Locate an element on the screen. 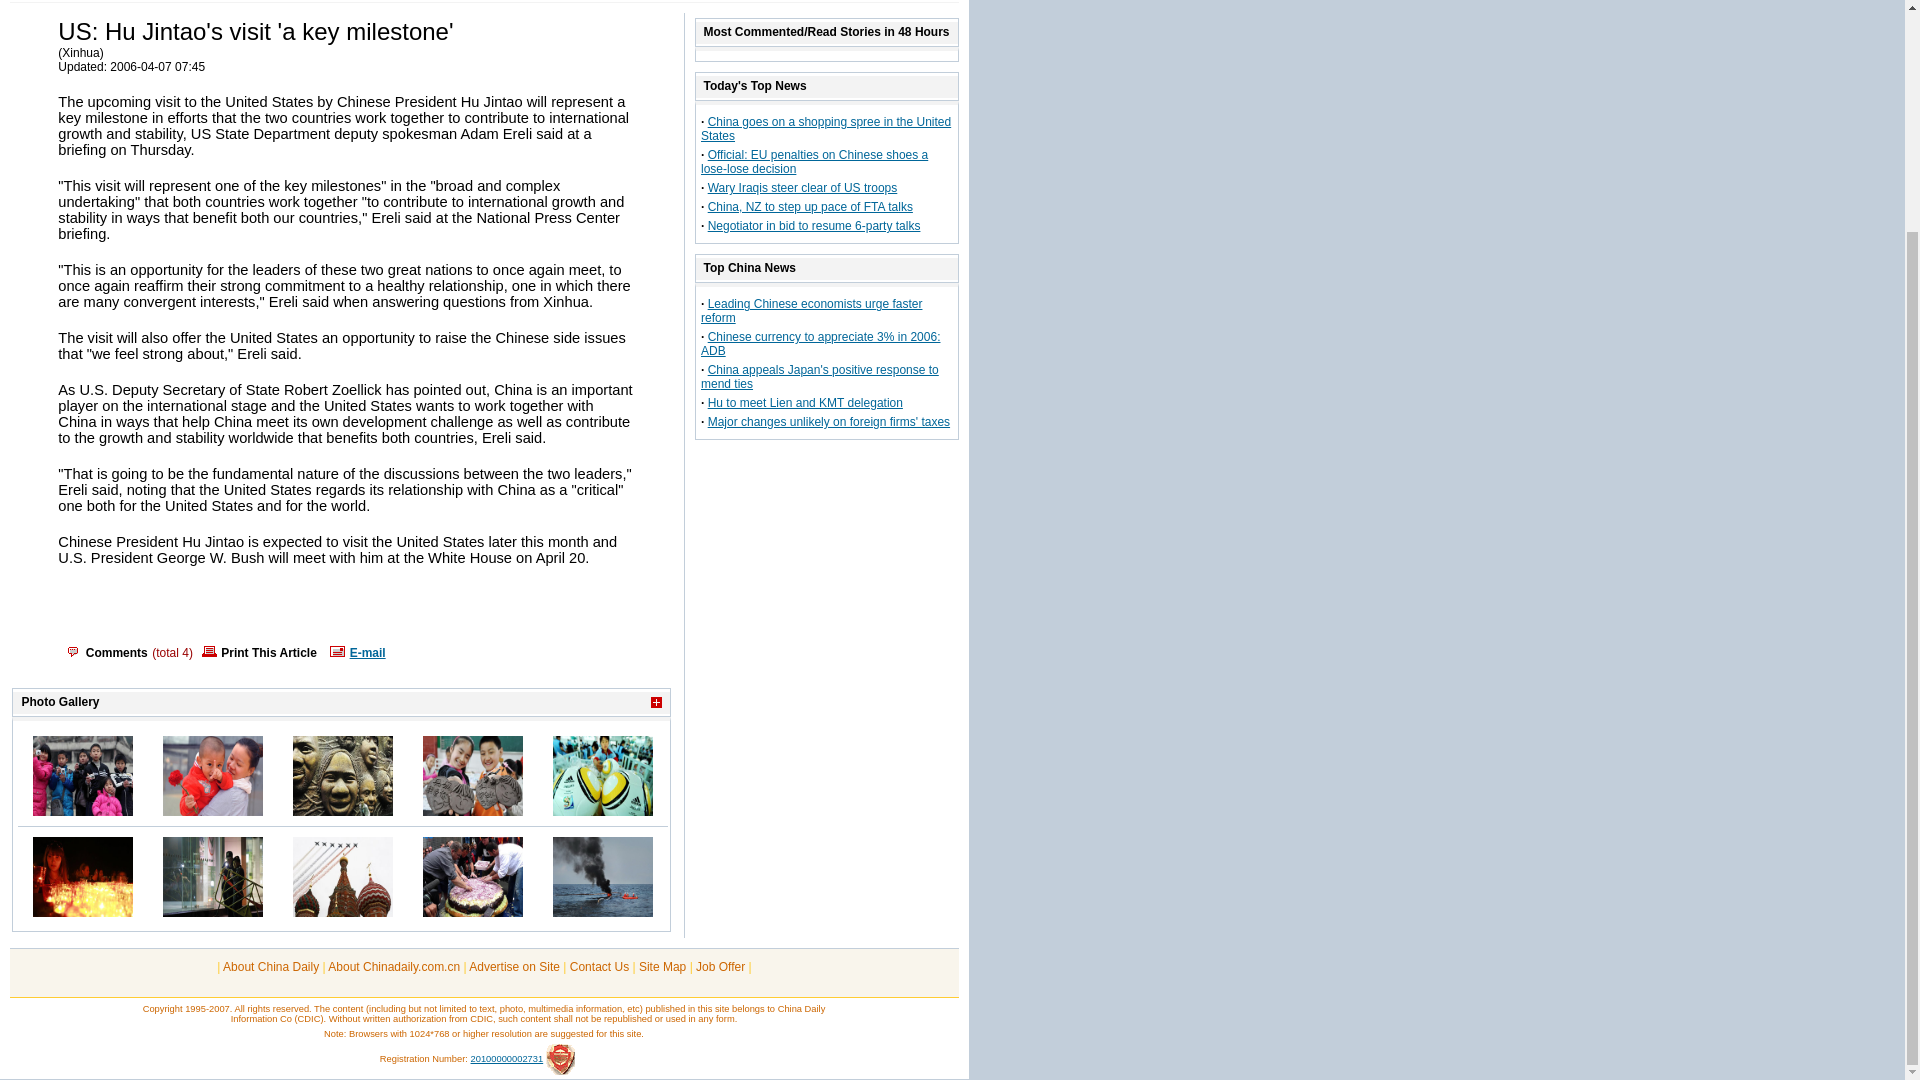  Contact Us is located at coordinates (600, 967).